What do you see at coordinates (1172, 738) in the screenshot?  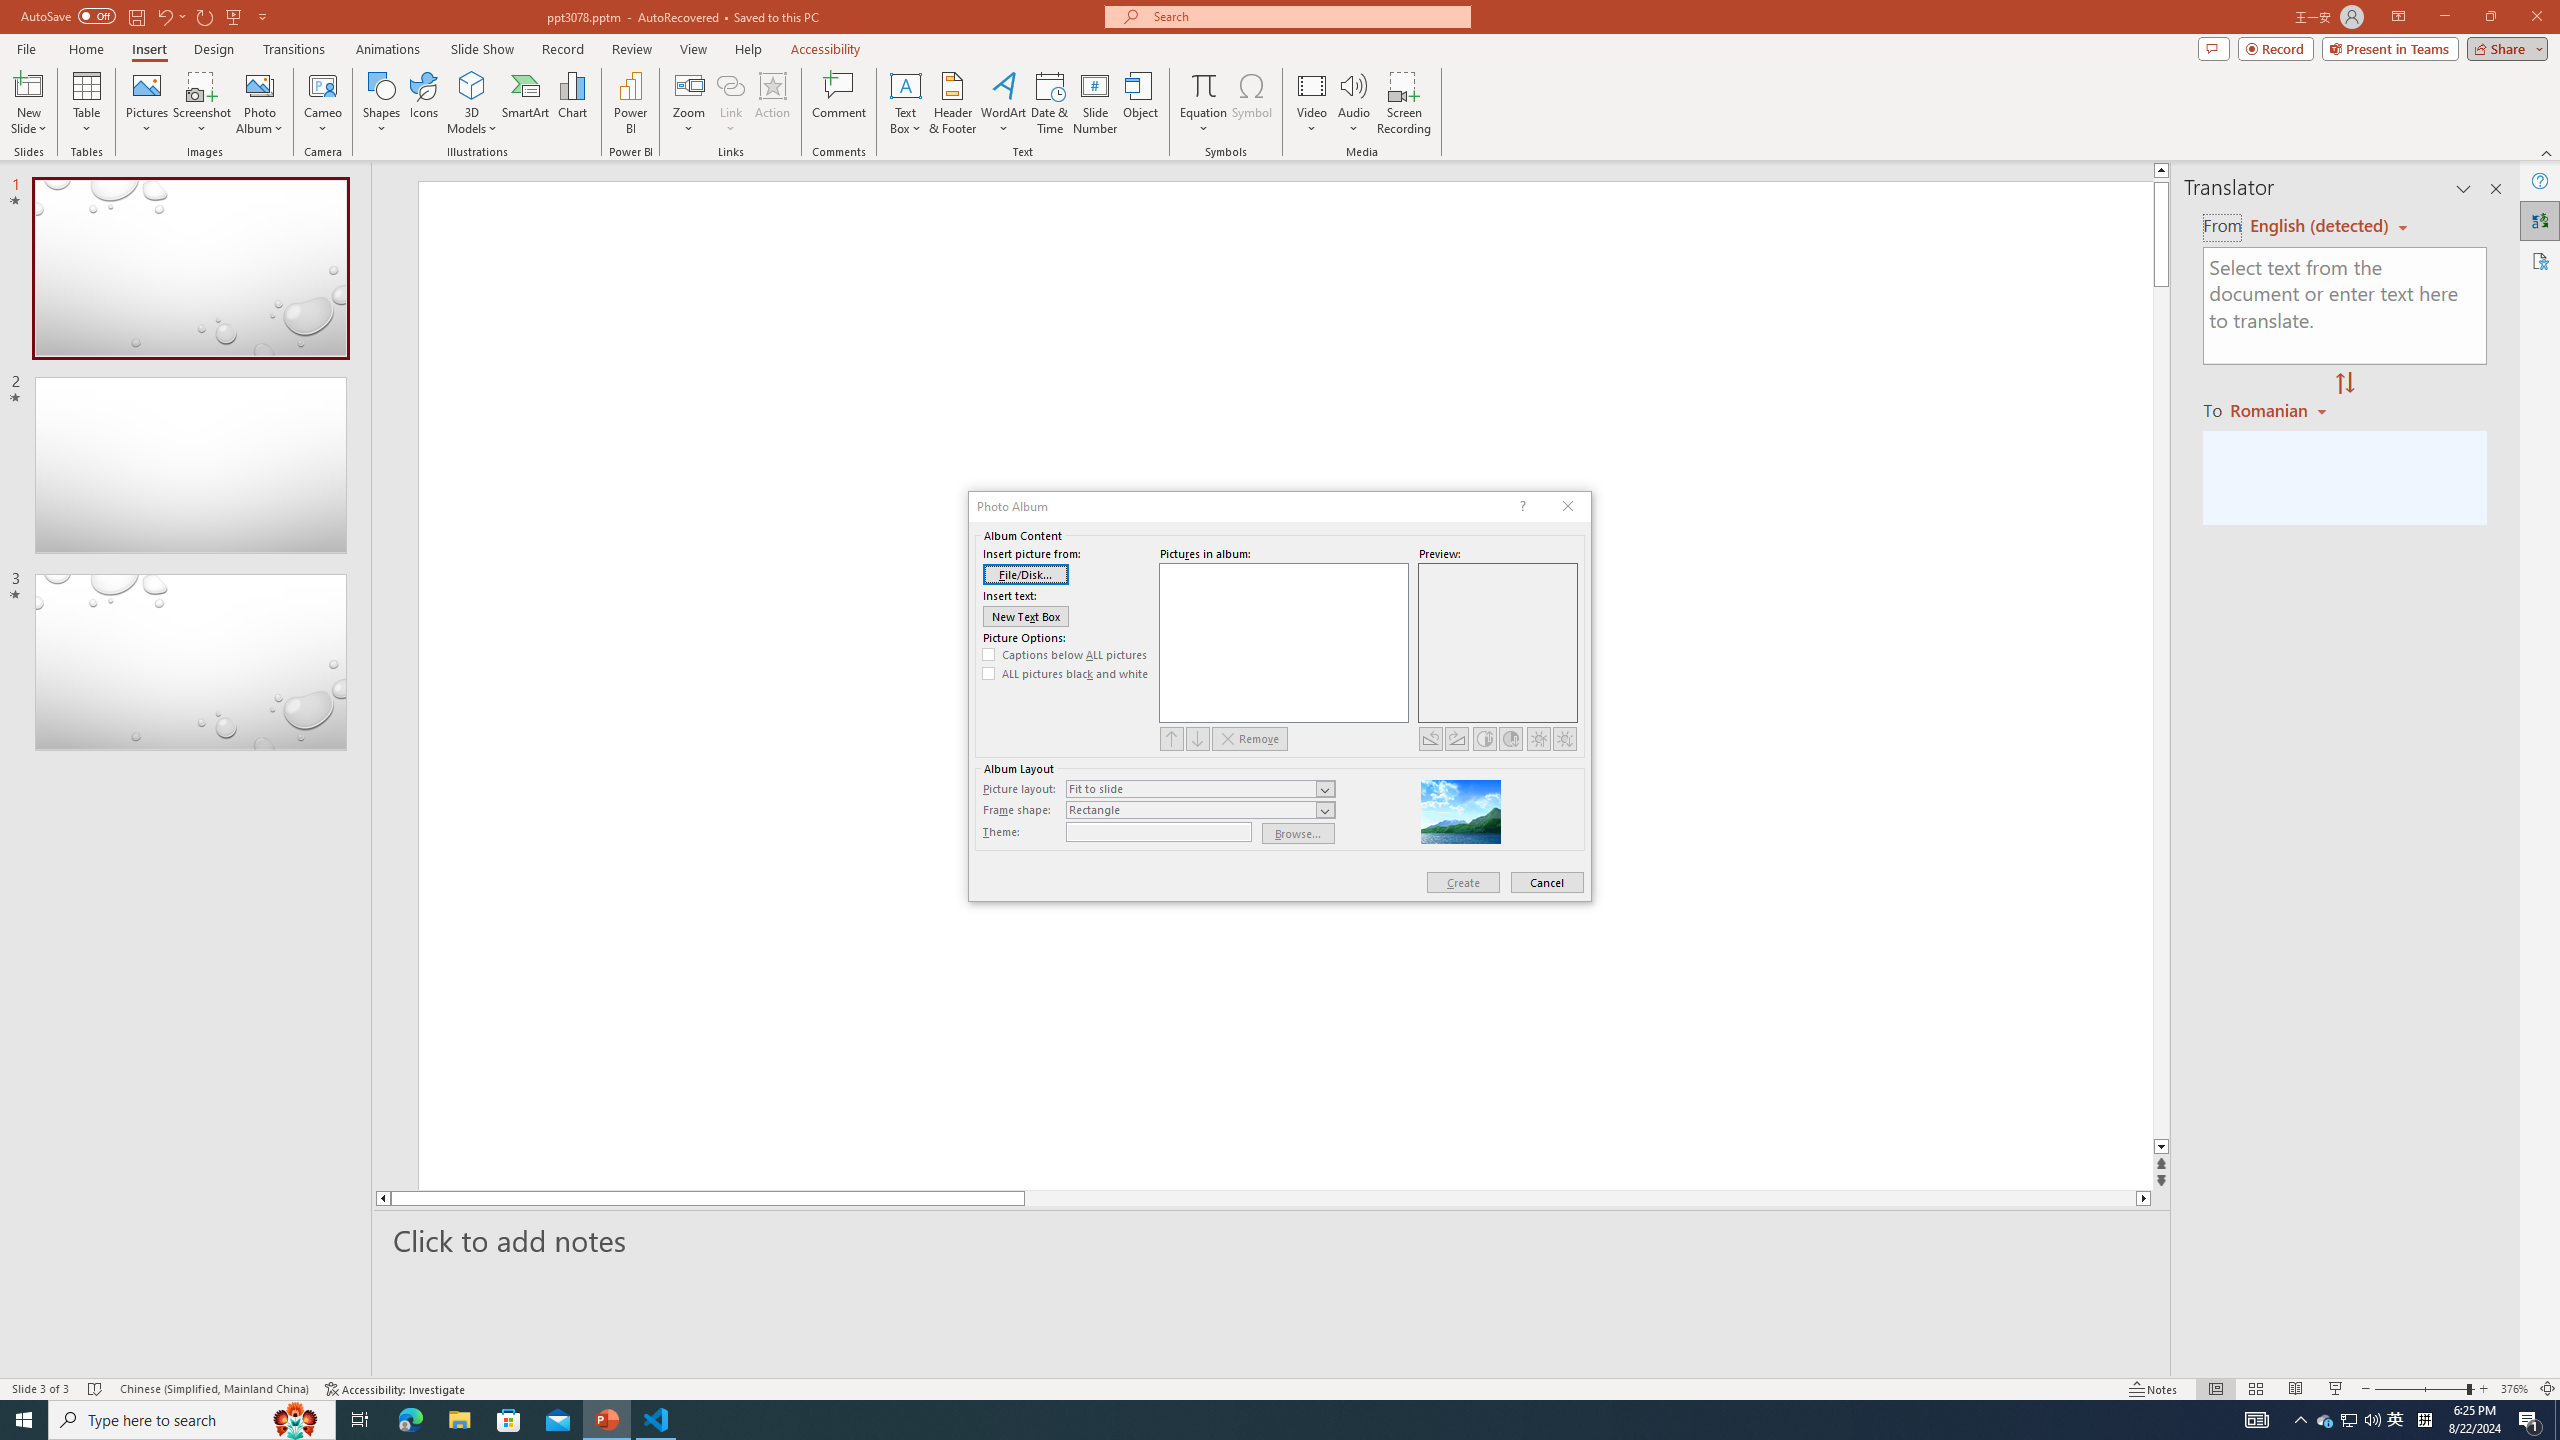 I see `Previous Item` at bounding box center [1172, 738].